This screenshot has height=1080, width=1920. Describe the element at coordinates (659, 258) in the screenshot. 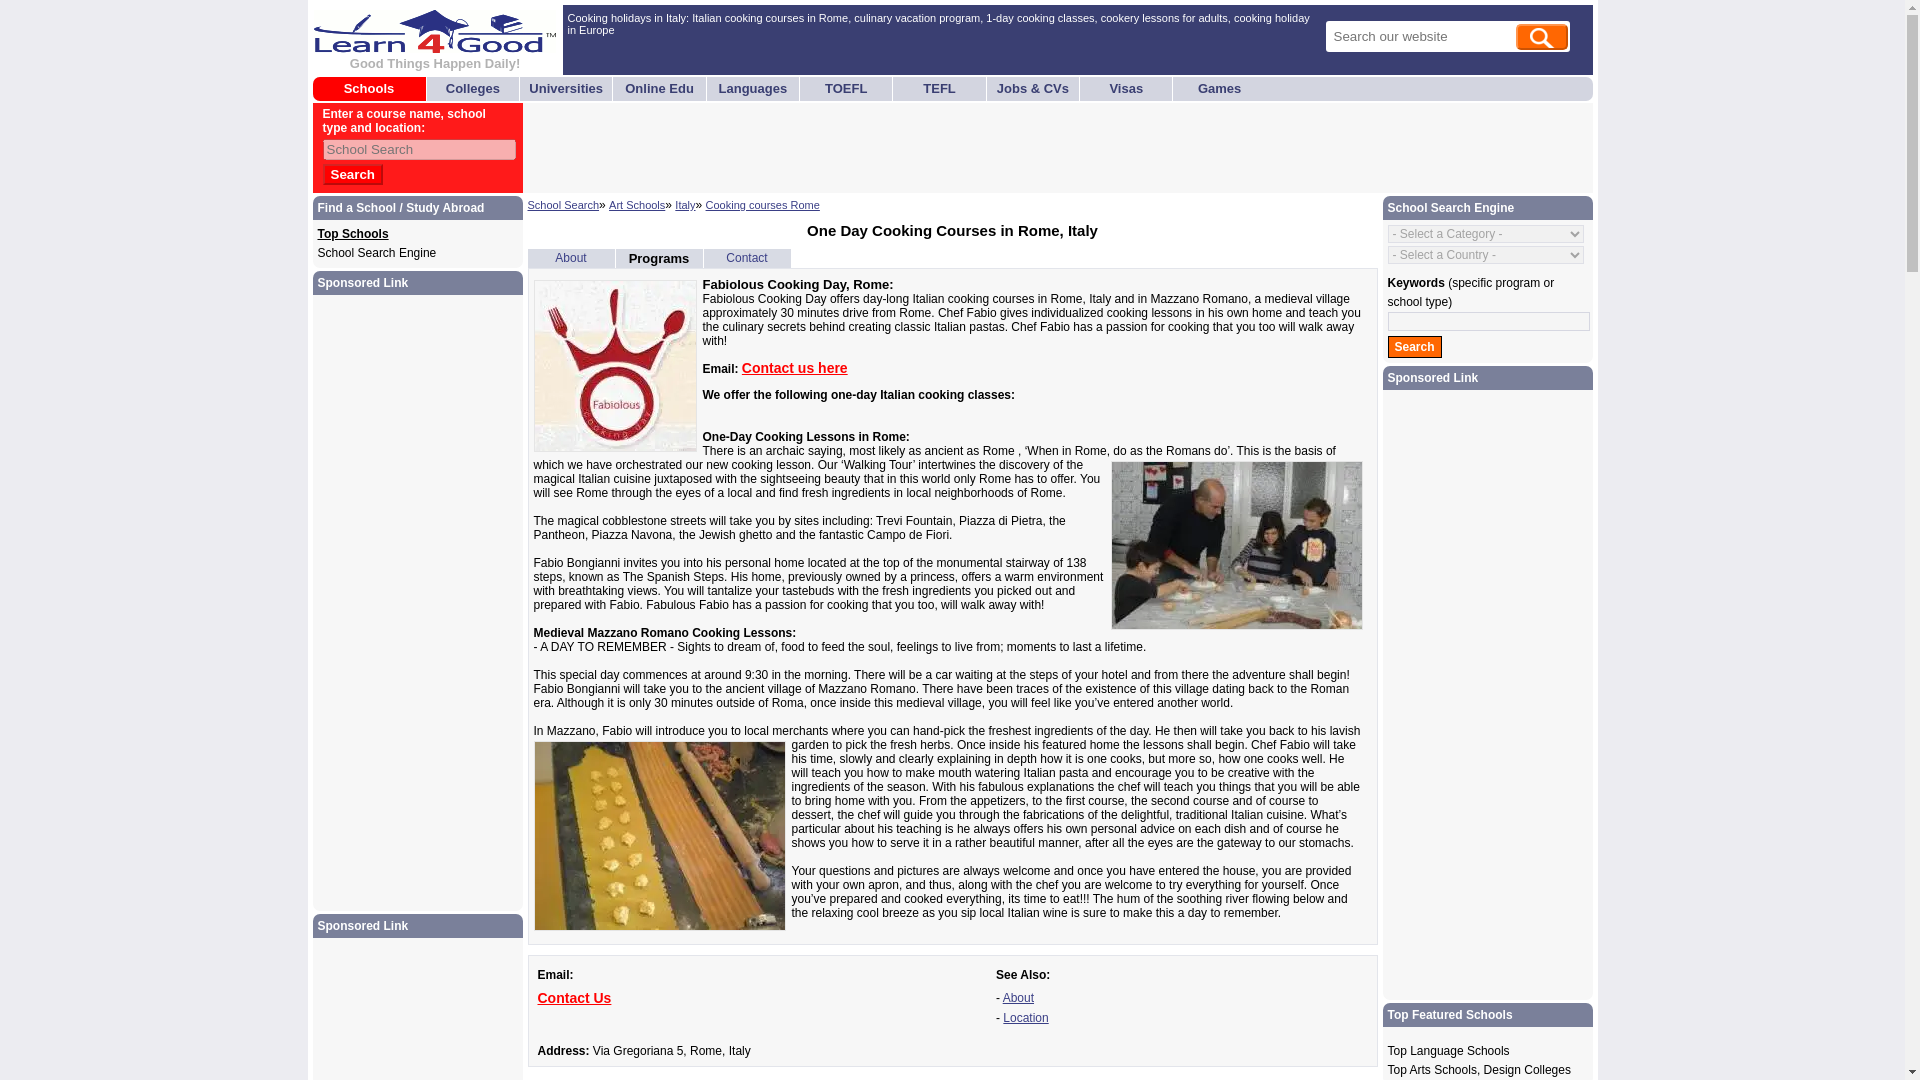

I see `Programs` at that location.